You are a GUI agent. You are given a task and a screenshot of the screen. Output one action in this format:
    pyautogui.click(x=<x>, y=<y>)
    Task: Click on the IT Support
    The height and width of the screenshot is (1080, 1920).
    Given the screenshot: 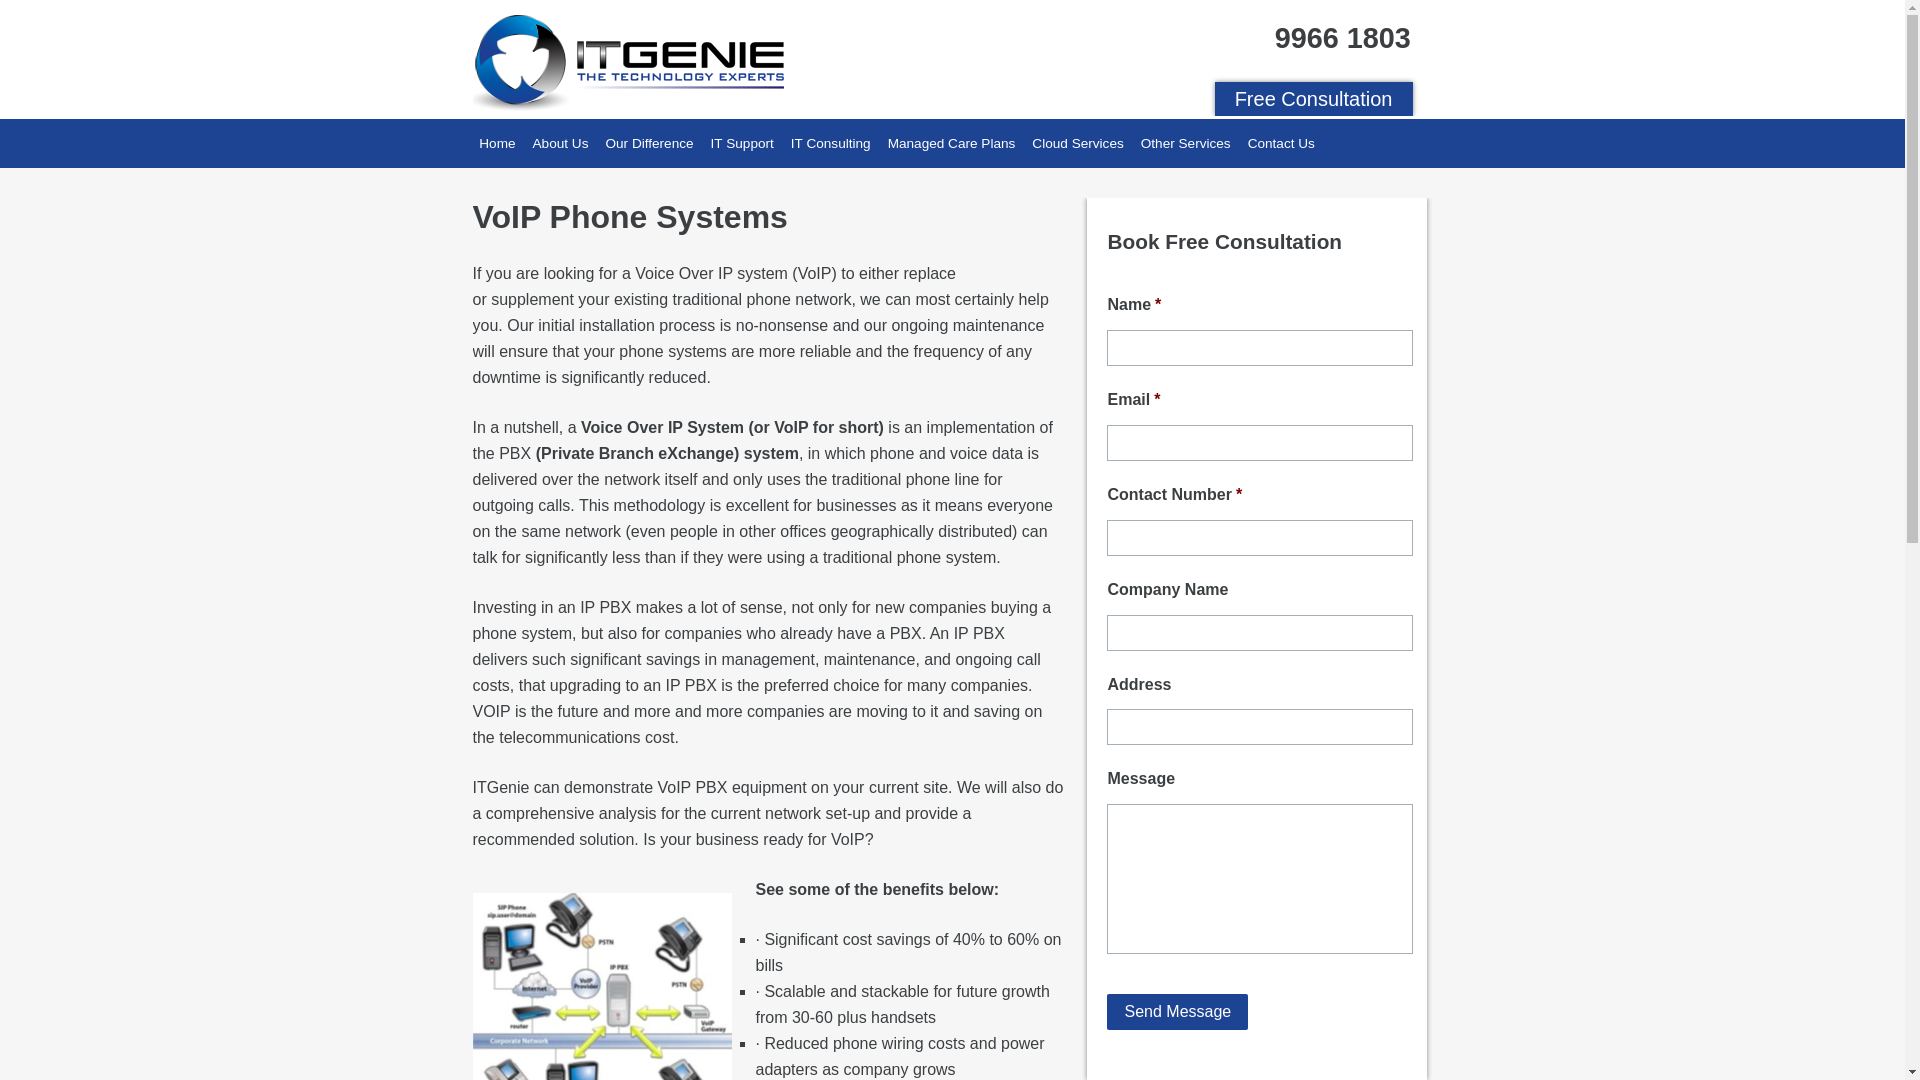 What is the action you would take?
    pyautogui.click(x=742, y=143)
    